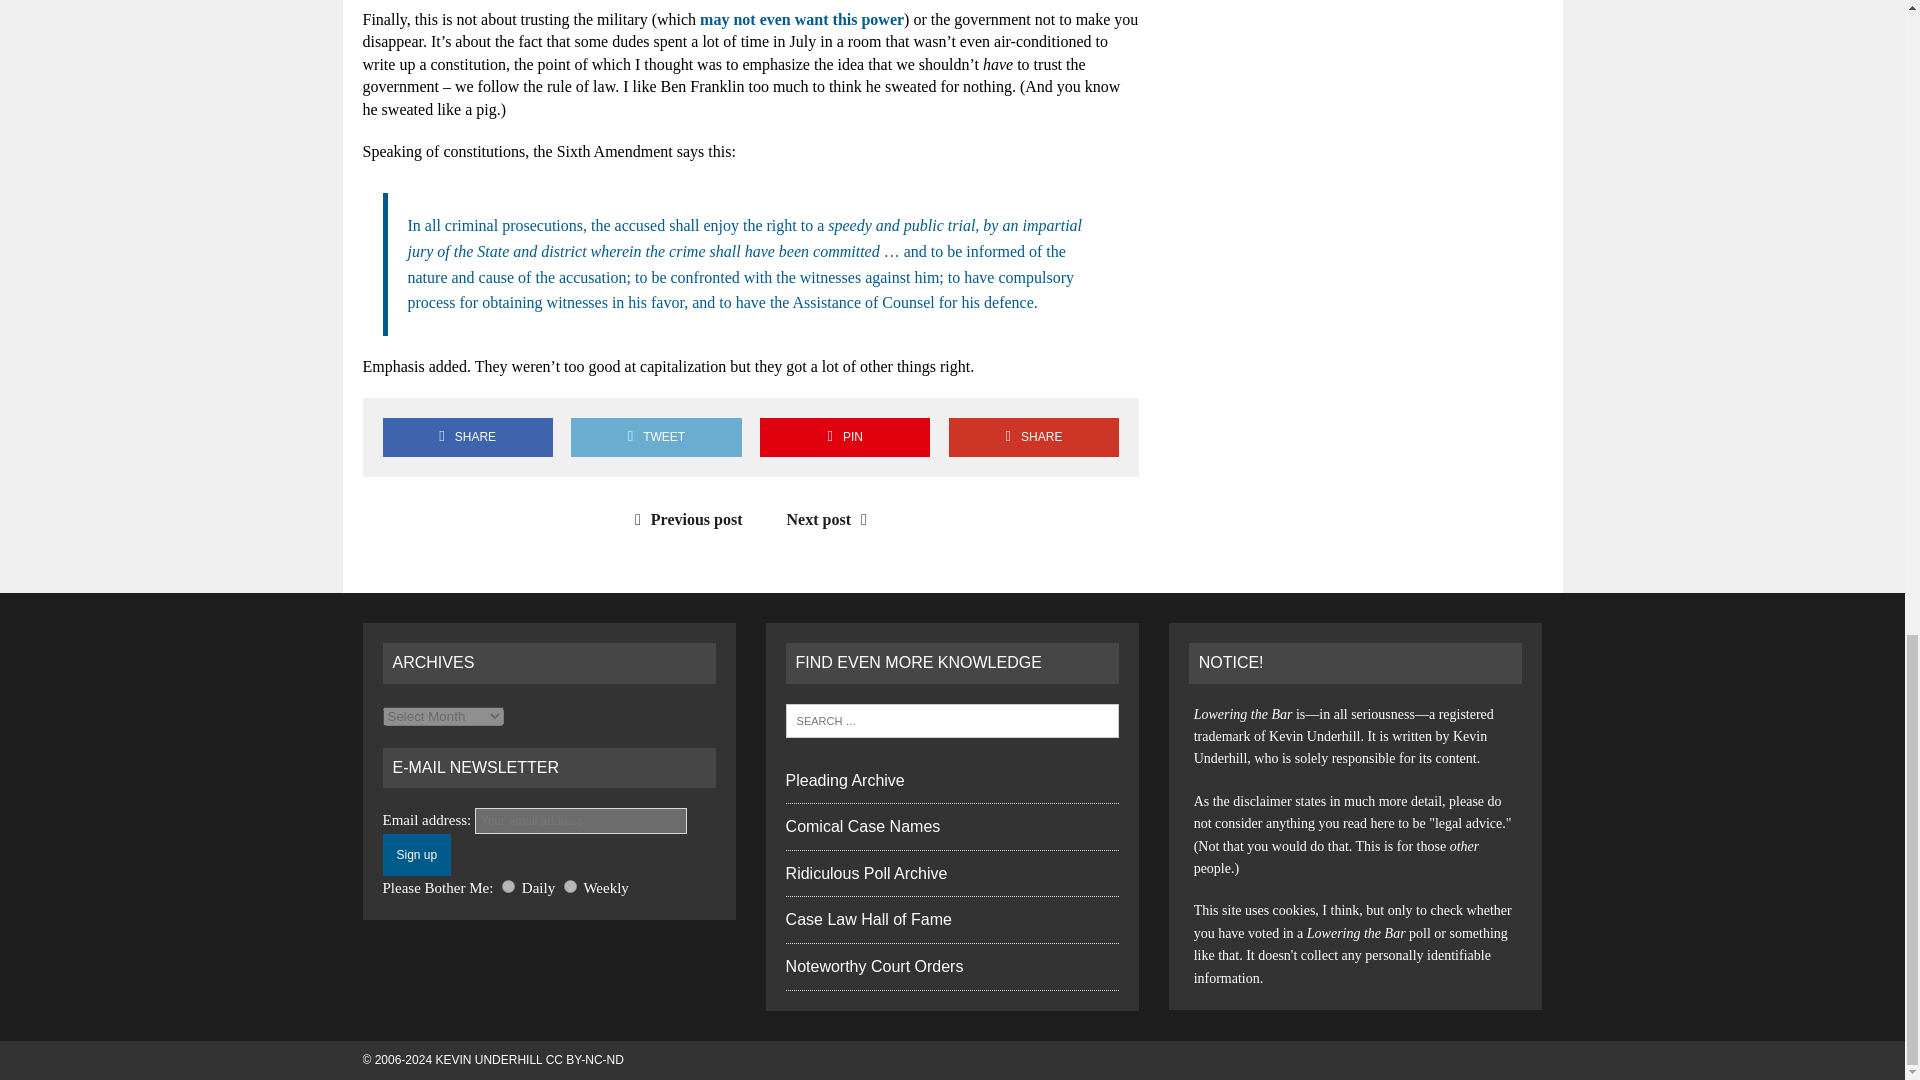  What do you see at coordinates (656, 436) in the screenshot?
I see `Tweet This Post` at bounding box center [656, 436].